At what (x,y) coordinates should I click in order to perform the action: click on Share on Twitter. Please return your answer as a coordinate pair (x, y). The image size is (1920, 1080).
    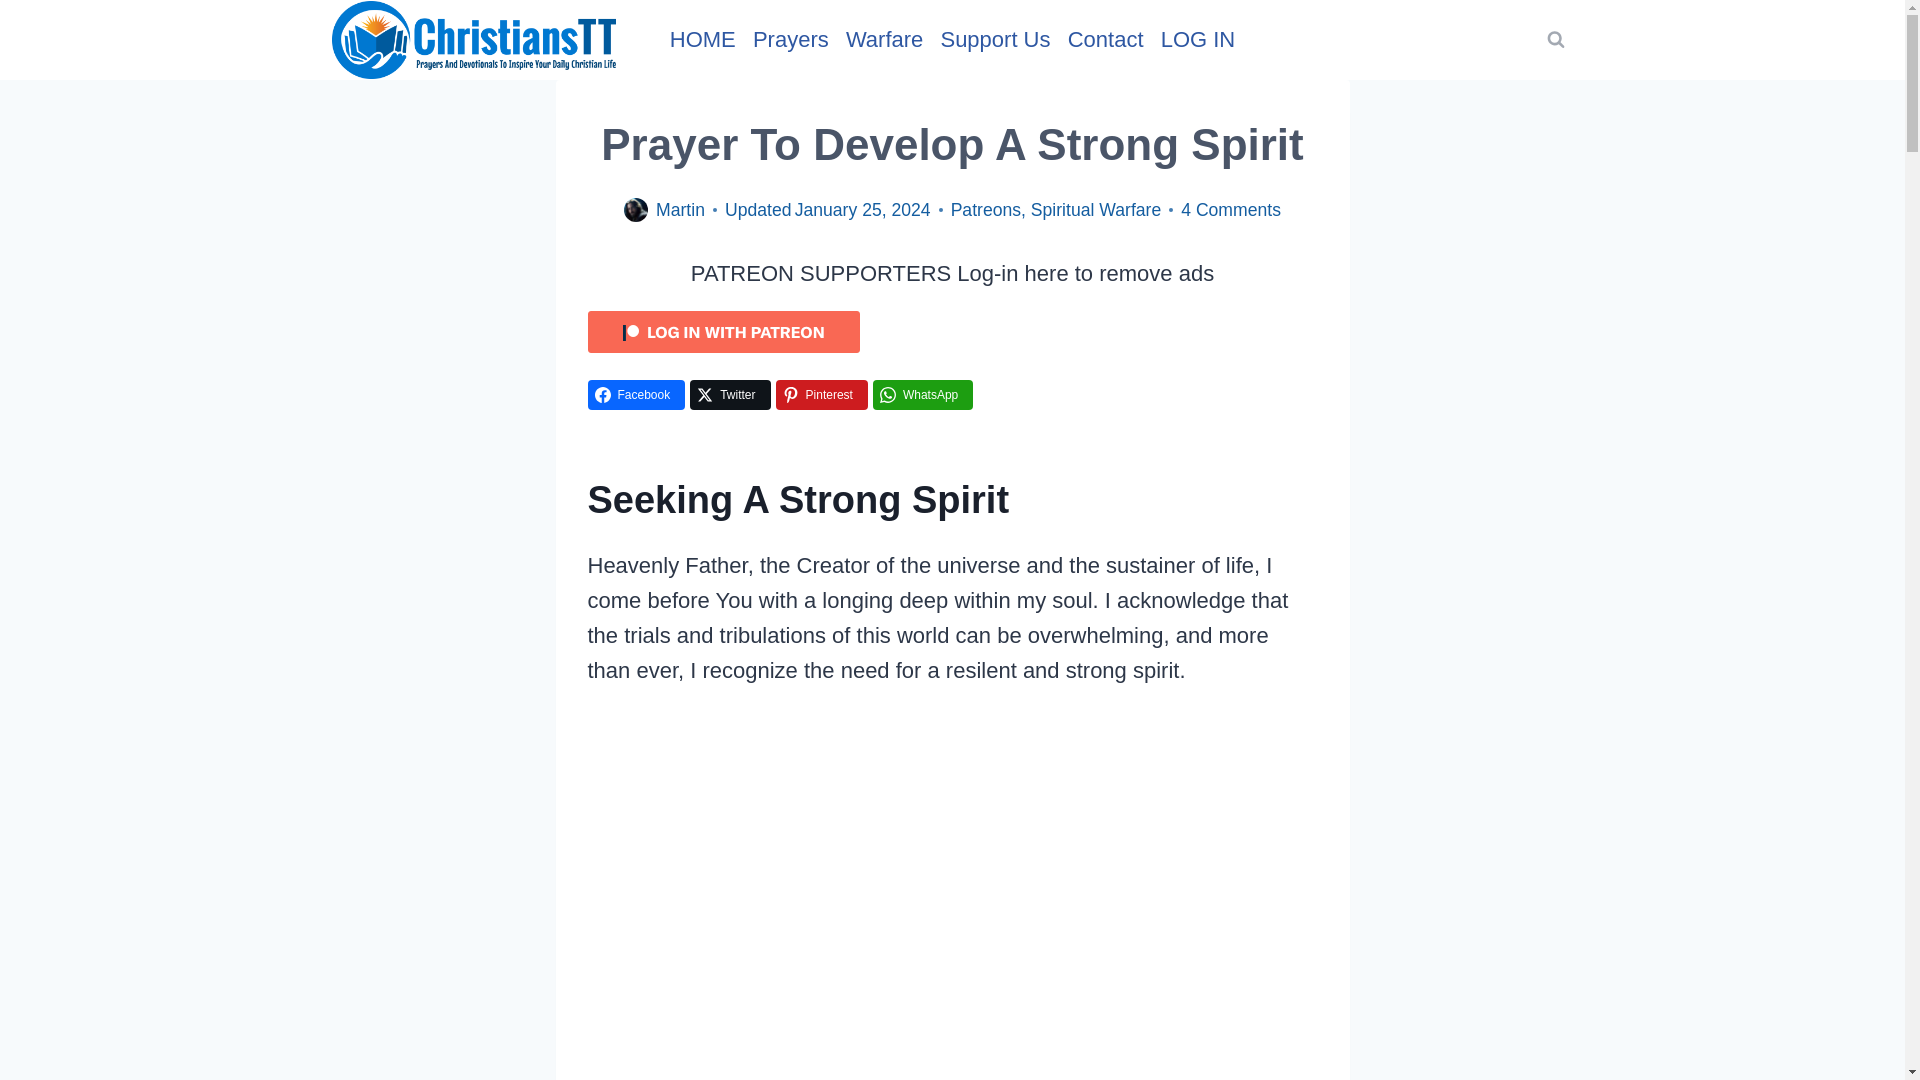
    Looking at the image, I should click on (729, 395).